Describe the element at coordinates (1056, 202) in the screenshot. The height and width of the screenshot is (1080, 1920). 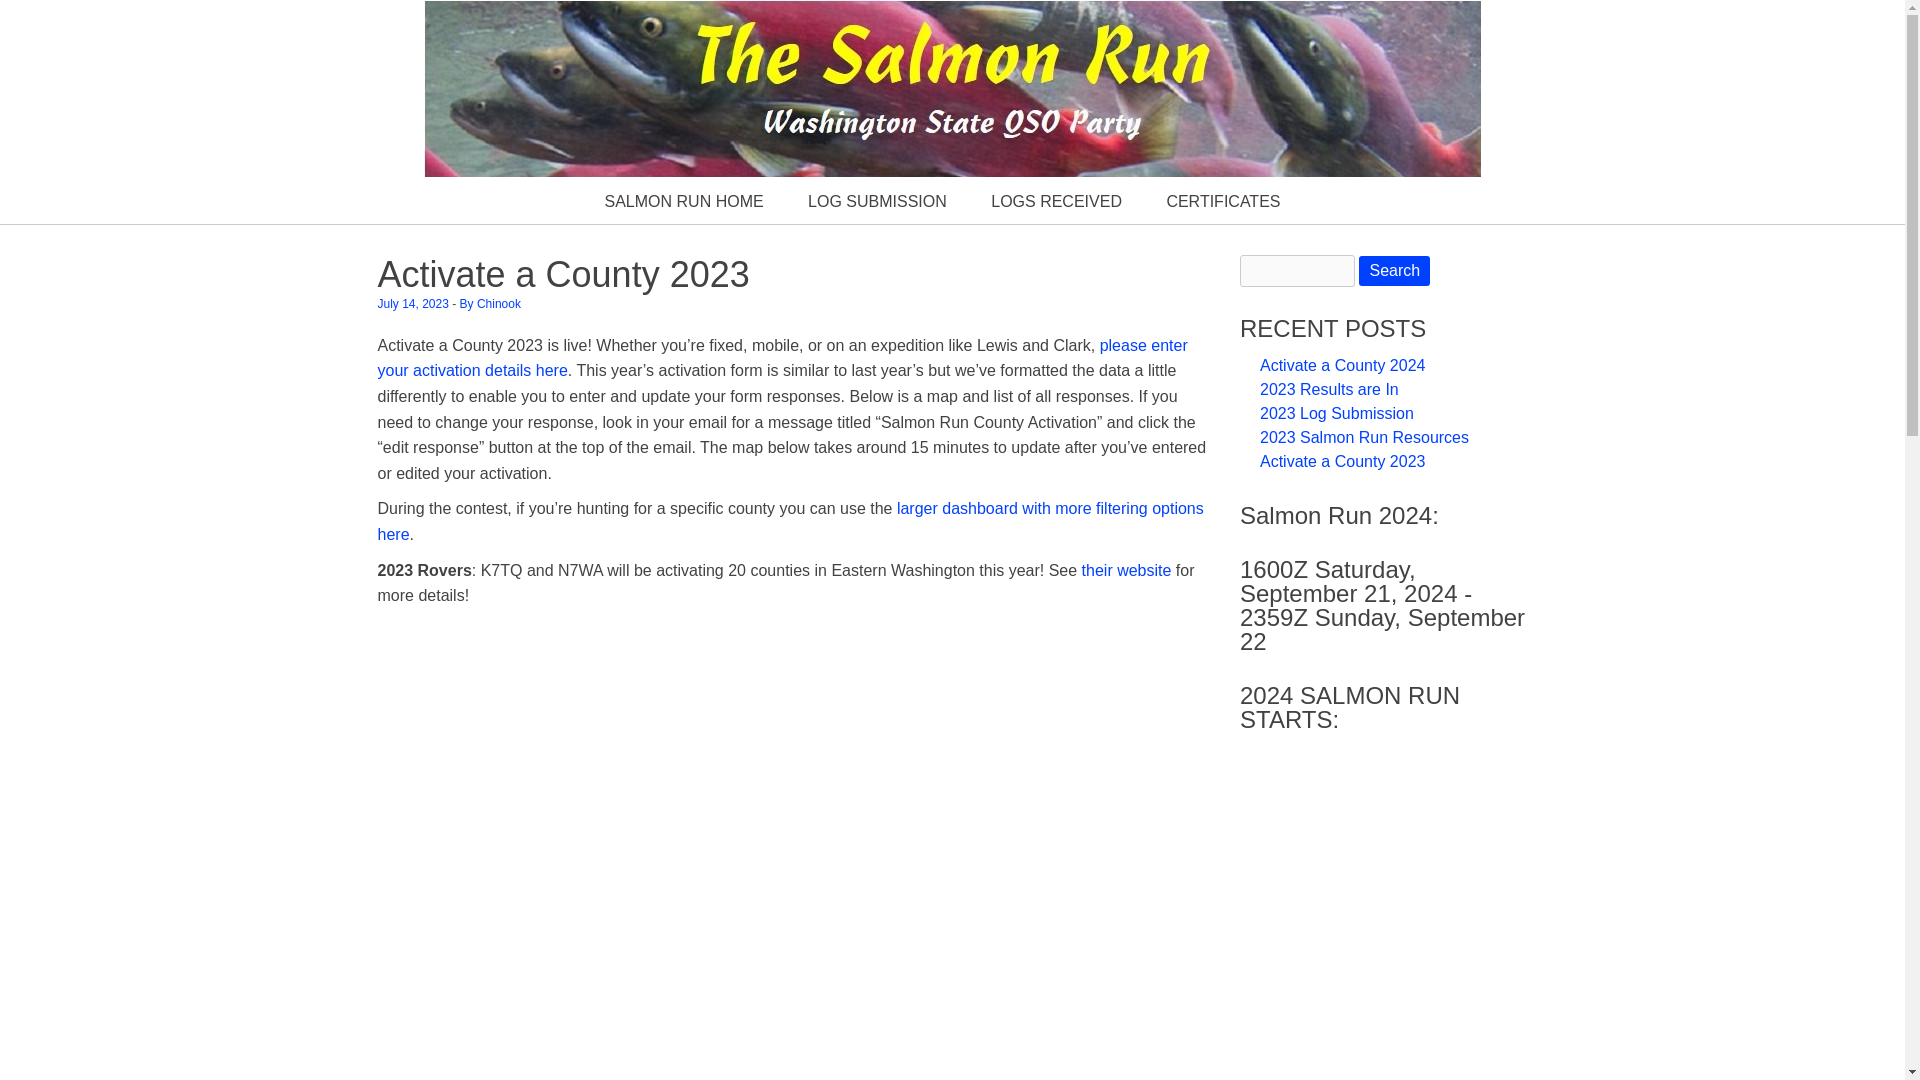
I see `LOGS RECEIVED` at that location.